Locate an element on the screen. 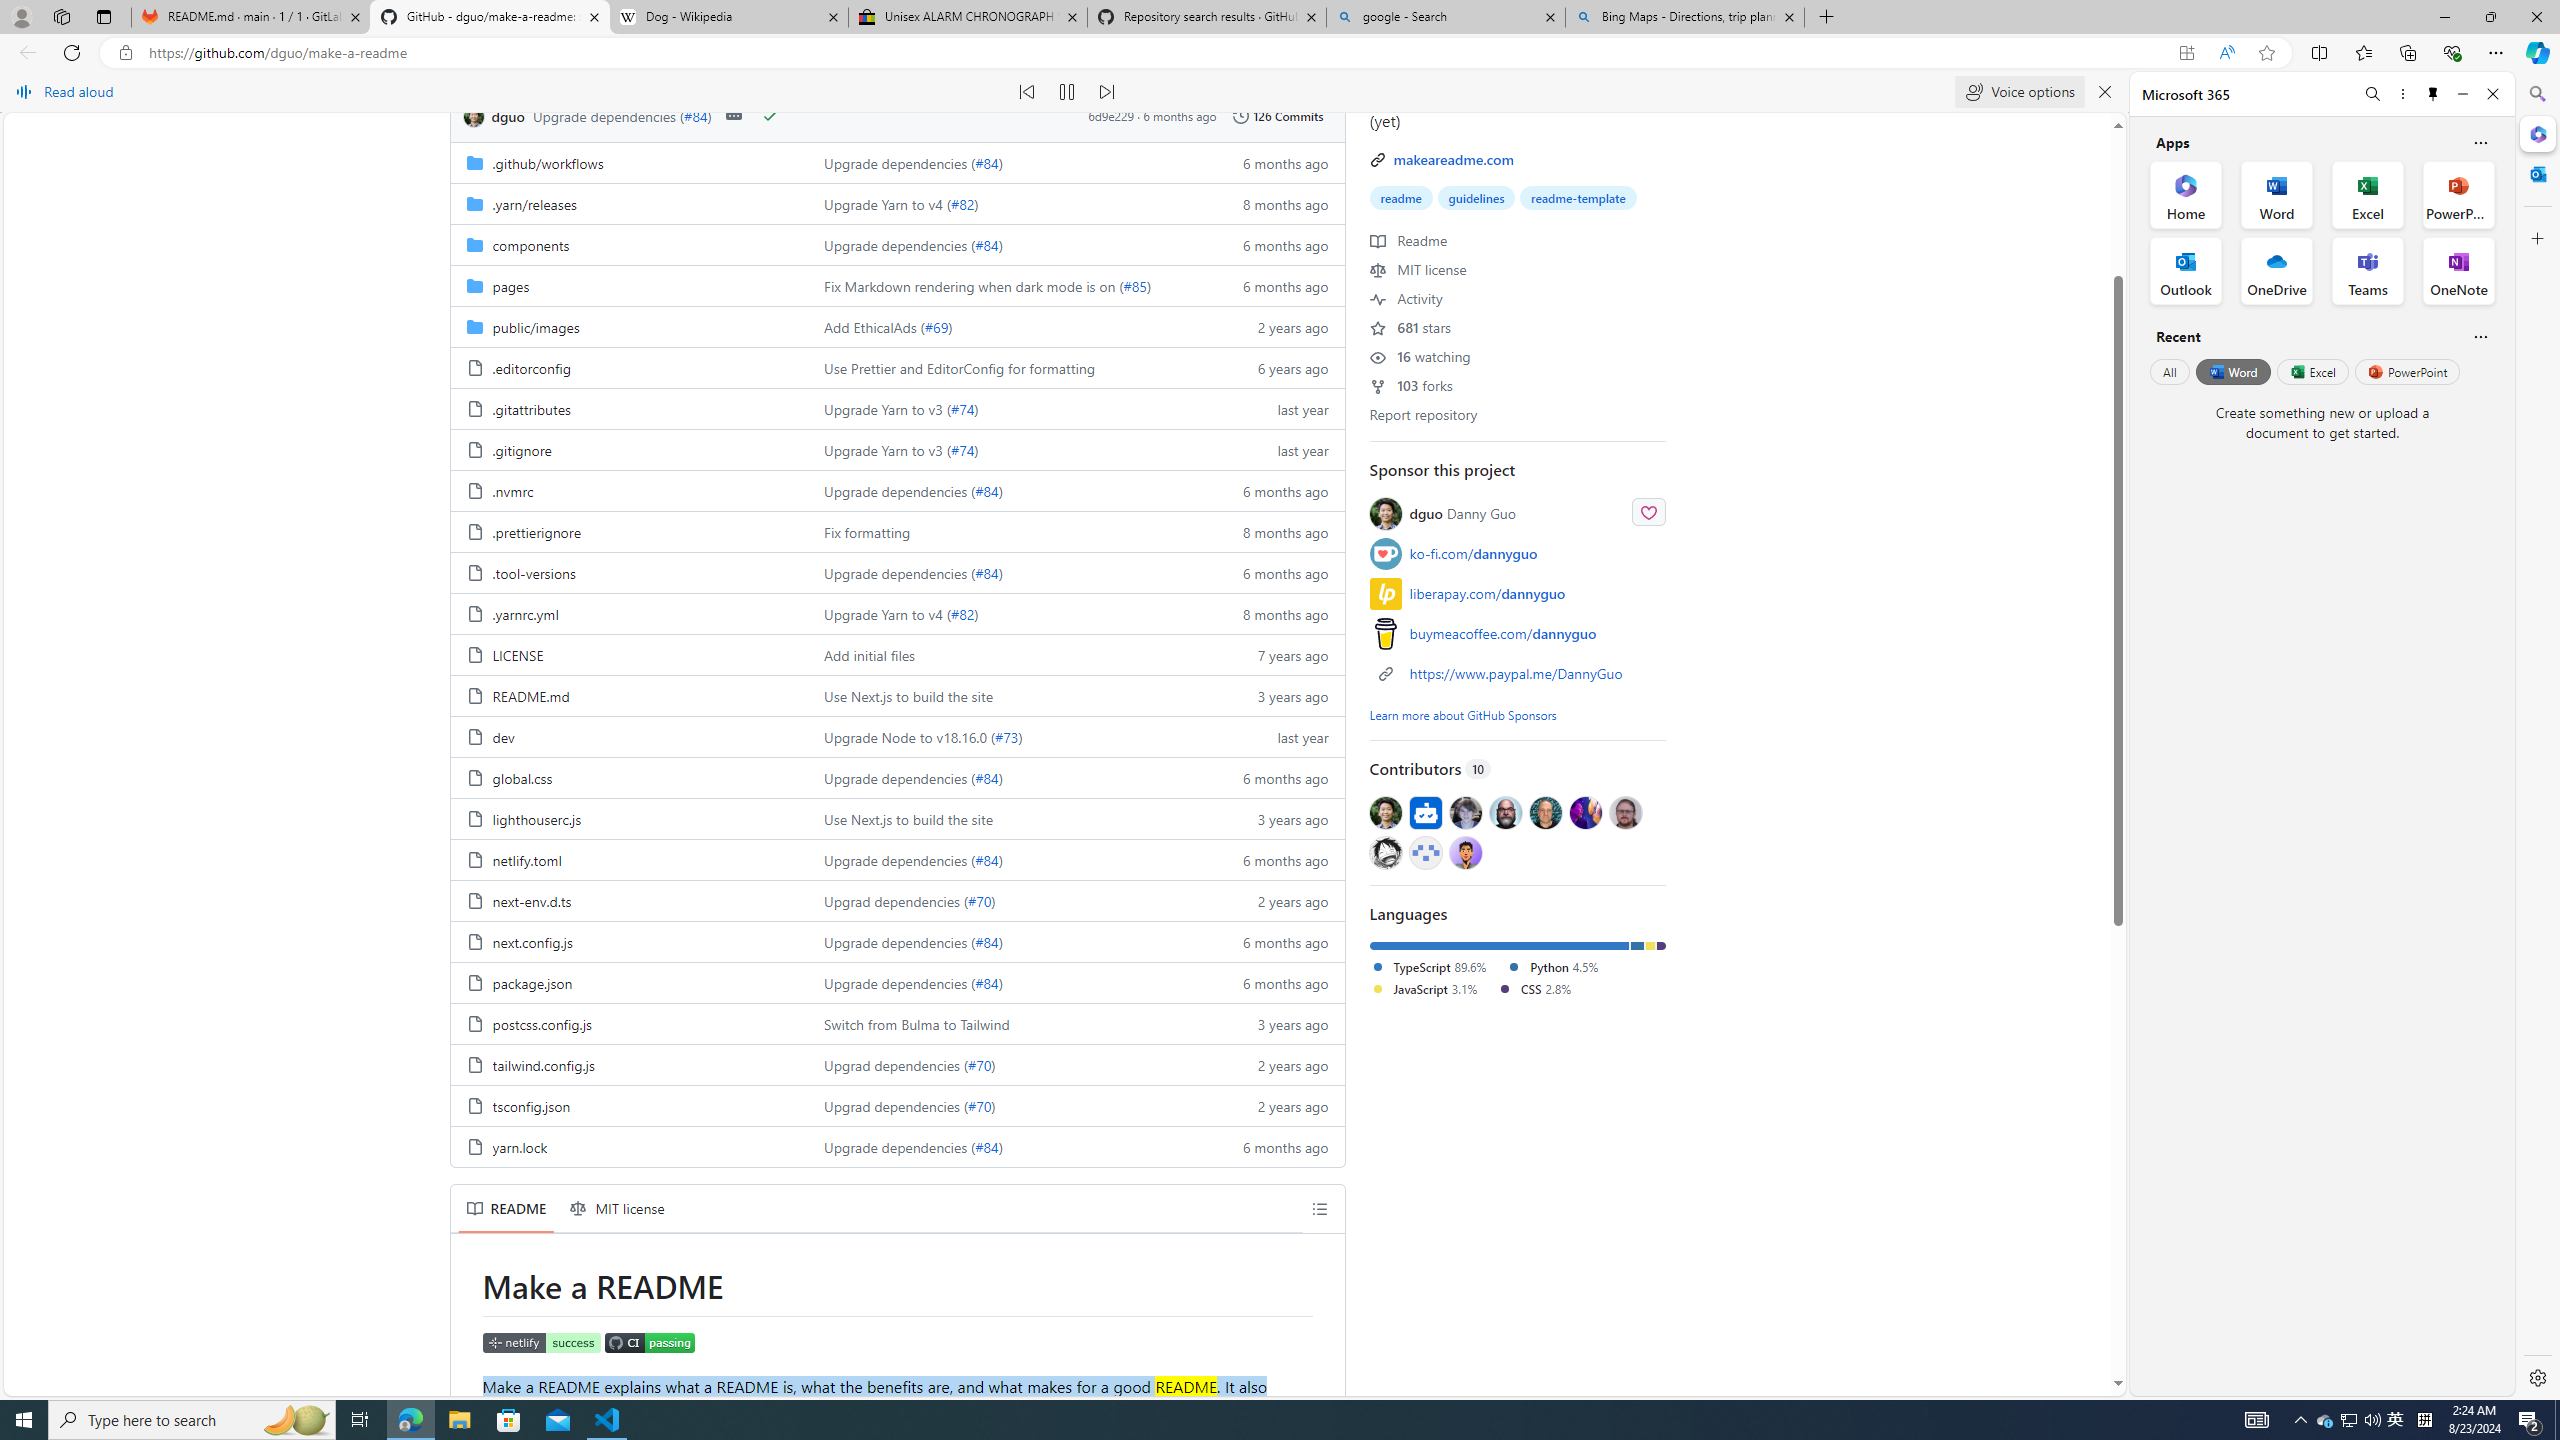 Image resolution: width=2560 pixels, height=1440 pixels. postcss.config.js, (File) is located at coordinates (541, 1023).